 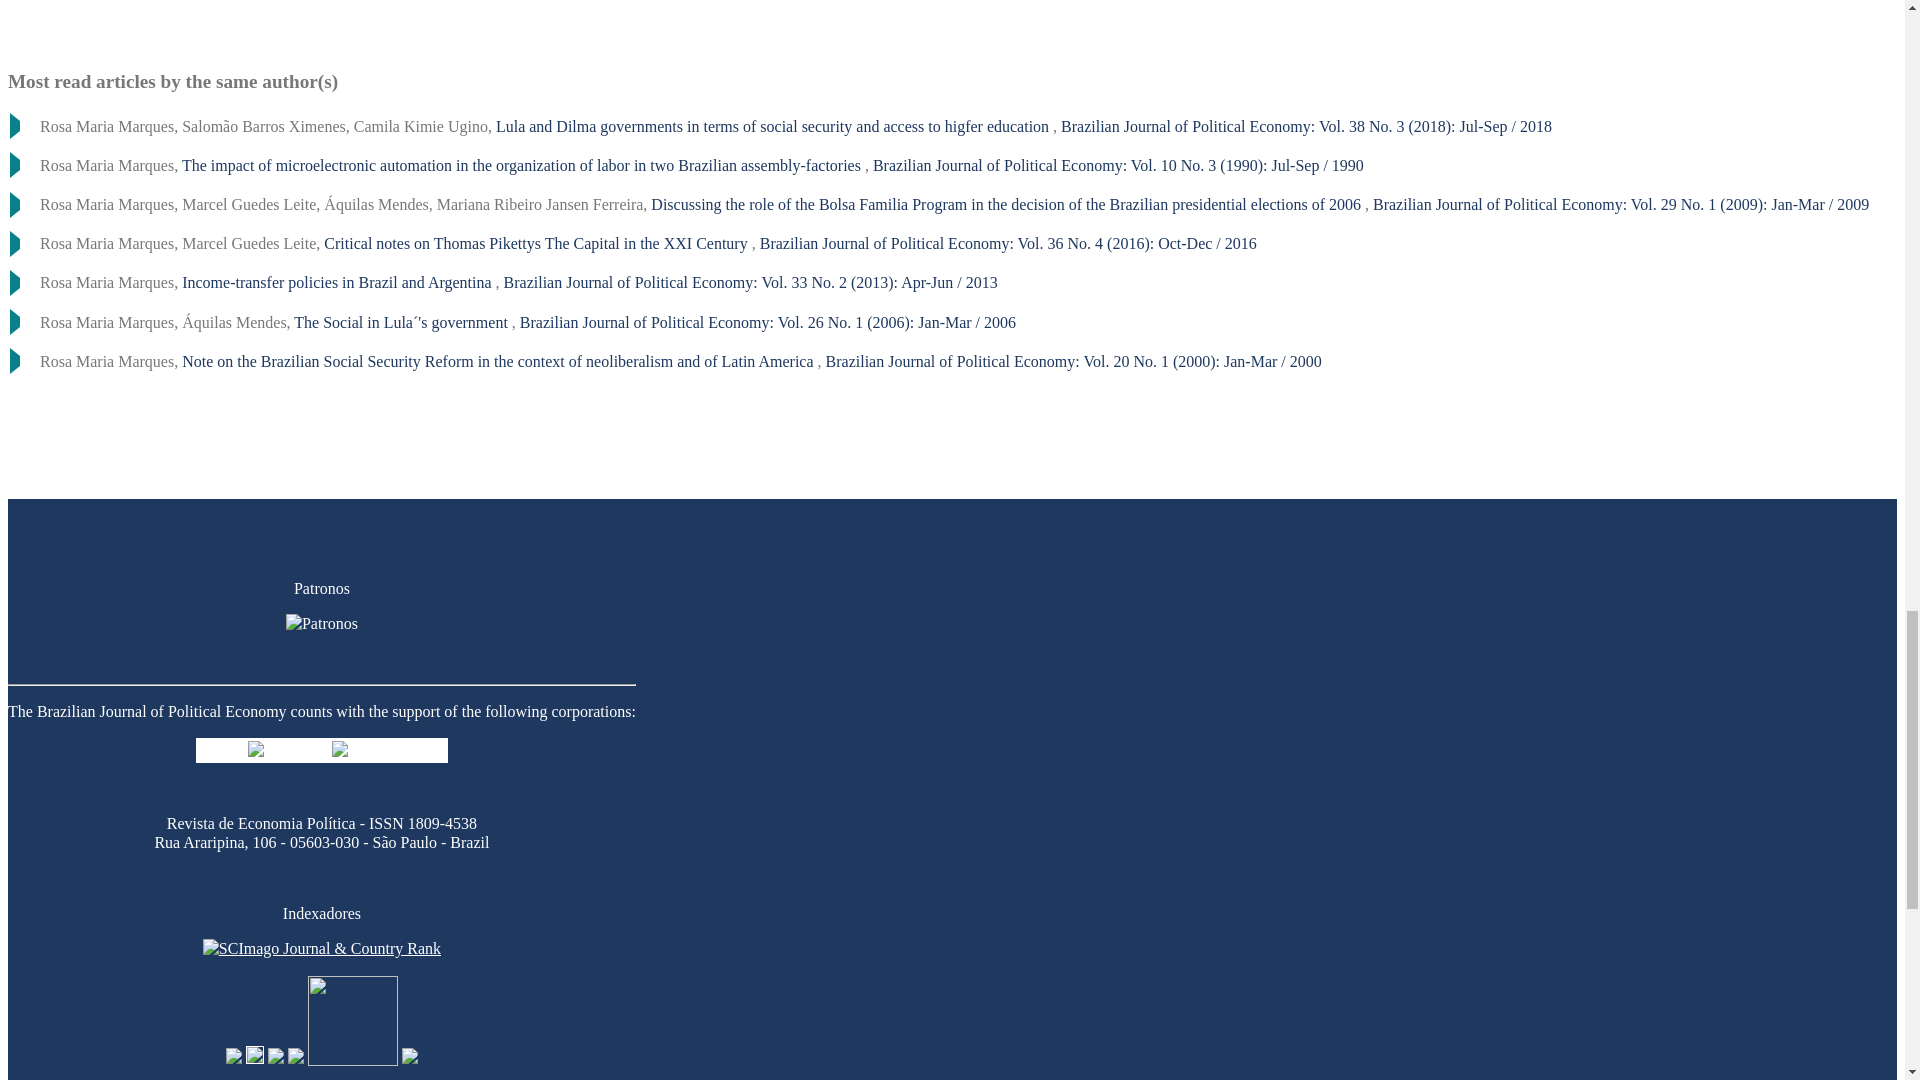 What do you see at coordinates (296, 1060) in the screenshot?
I see `RESEARCHGATE` at bounding box center [296, 1060].